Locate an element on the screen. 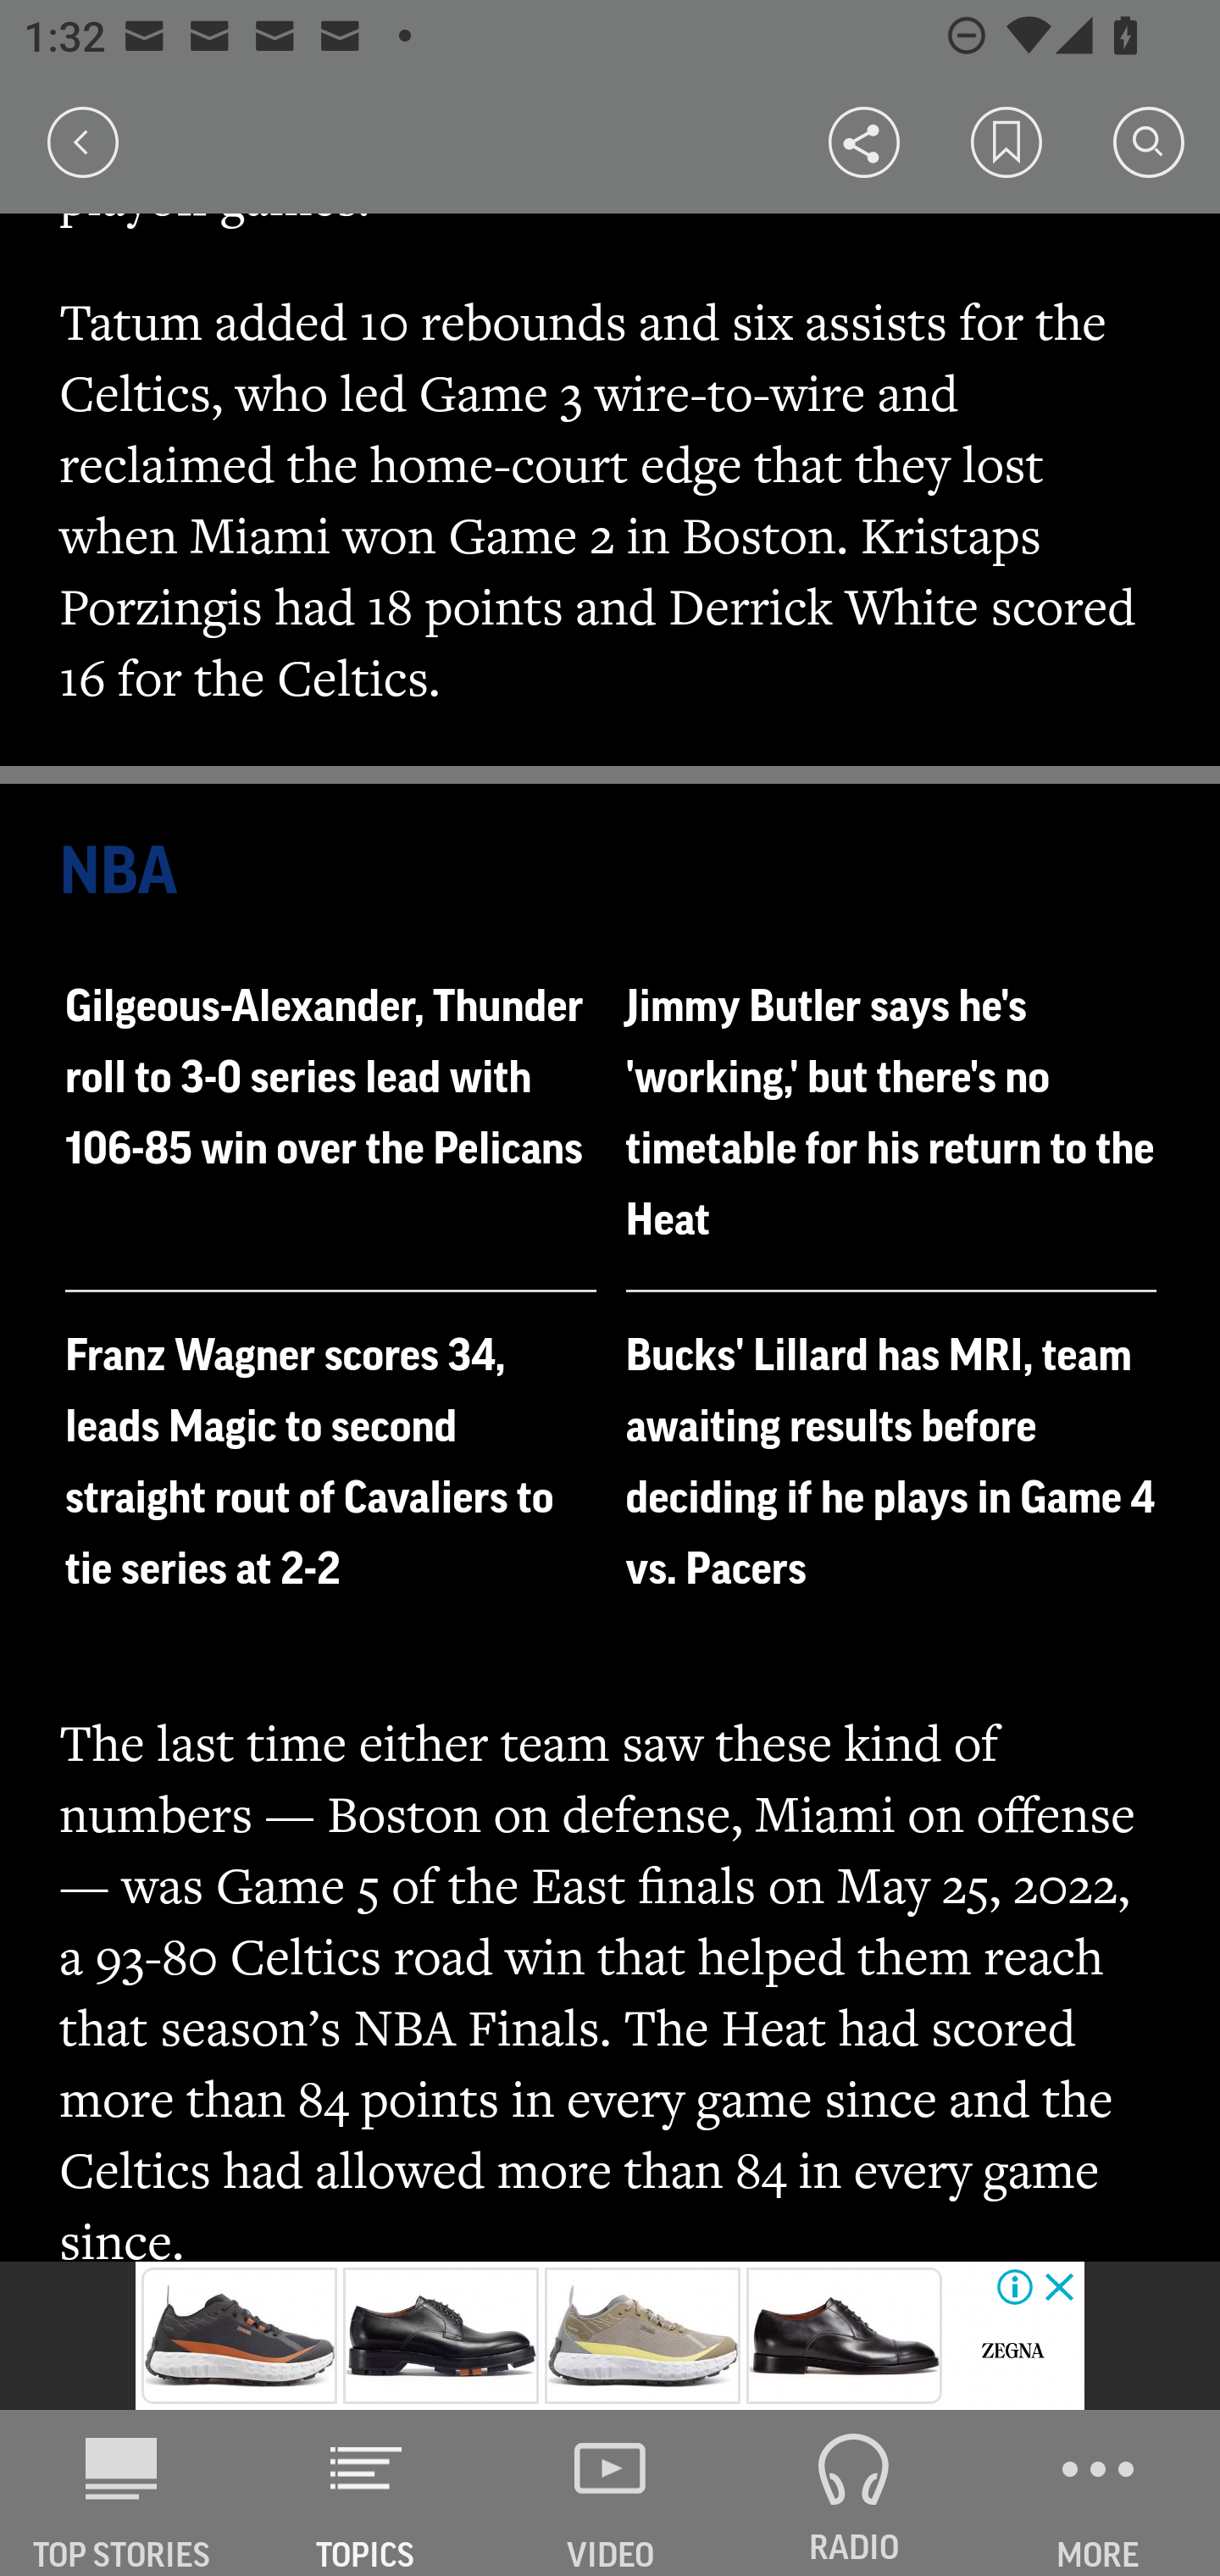 The height and width of the screenshot is (2576, 1220). AP News TOP STORIES is located at coordinates (122, 2493).